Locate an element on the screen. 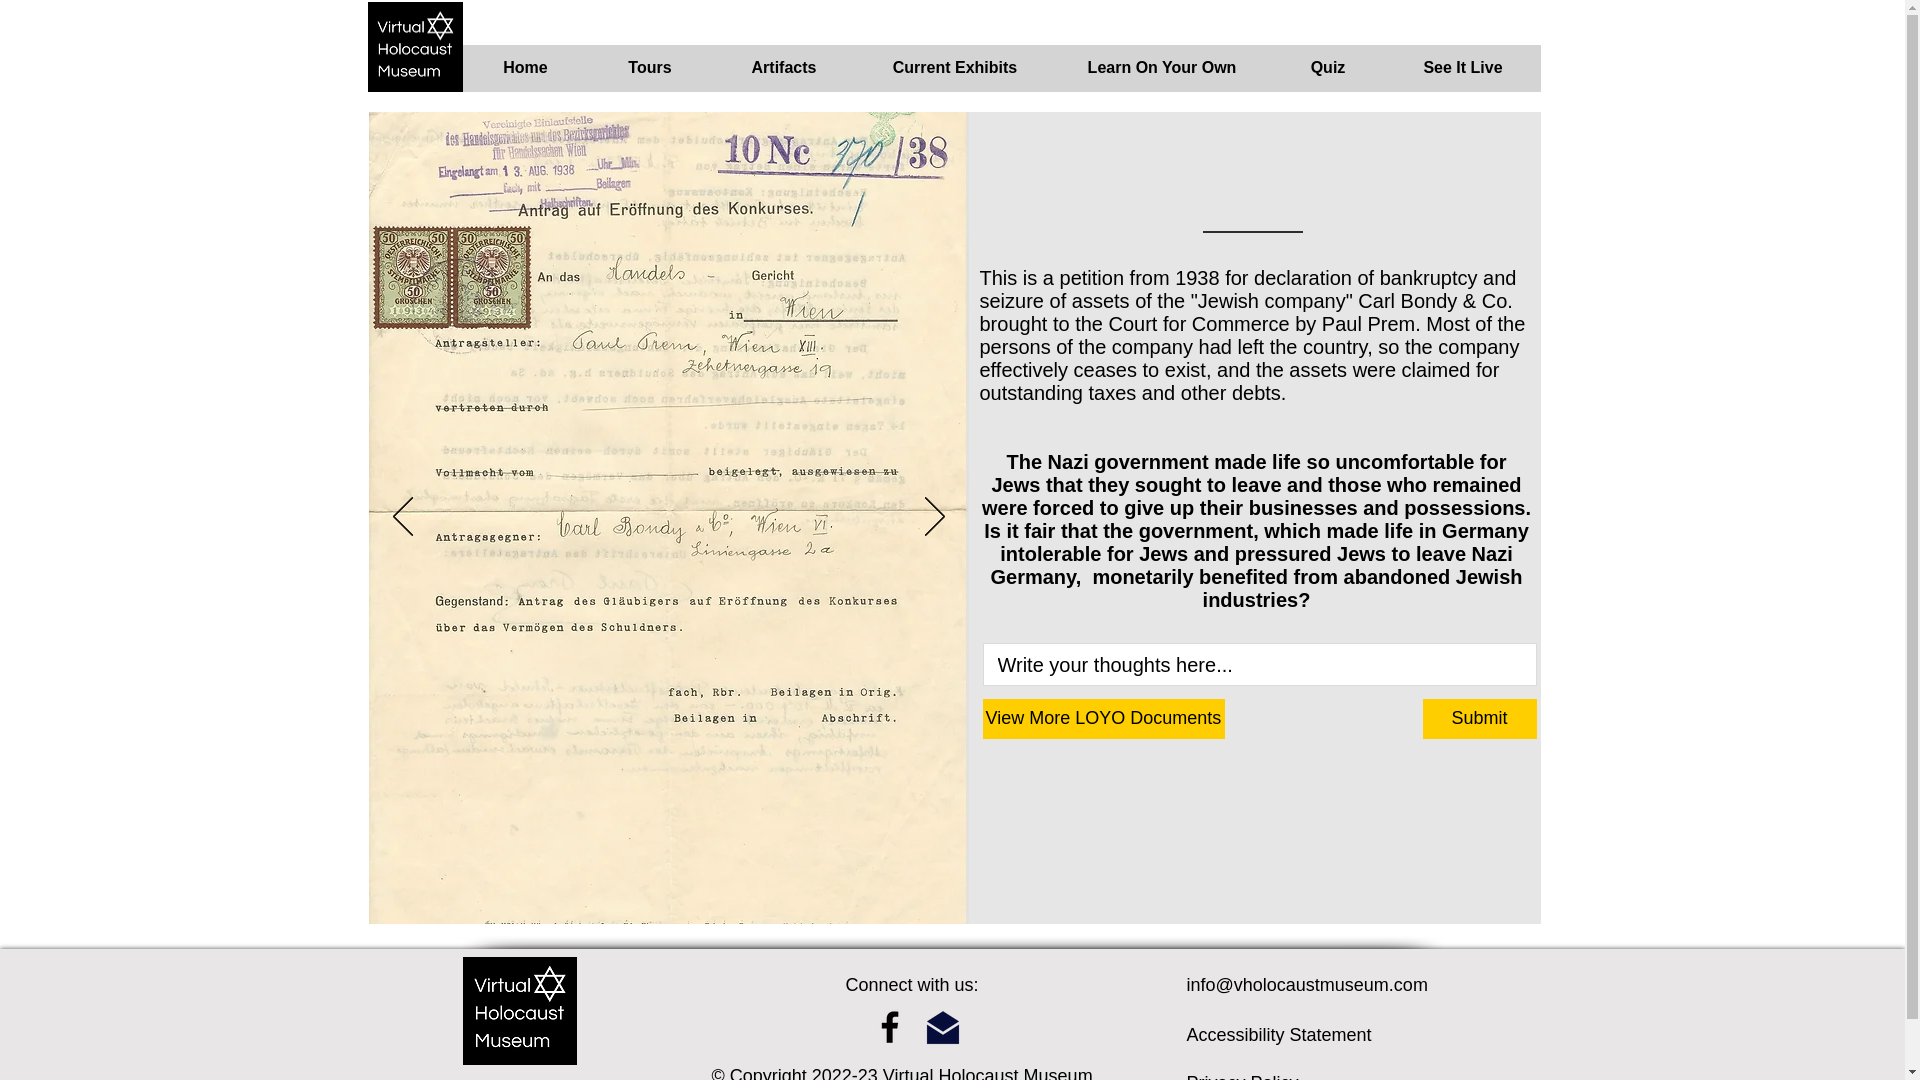  Tours is located at coordinates (648, 74).